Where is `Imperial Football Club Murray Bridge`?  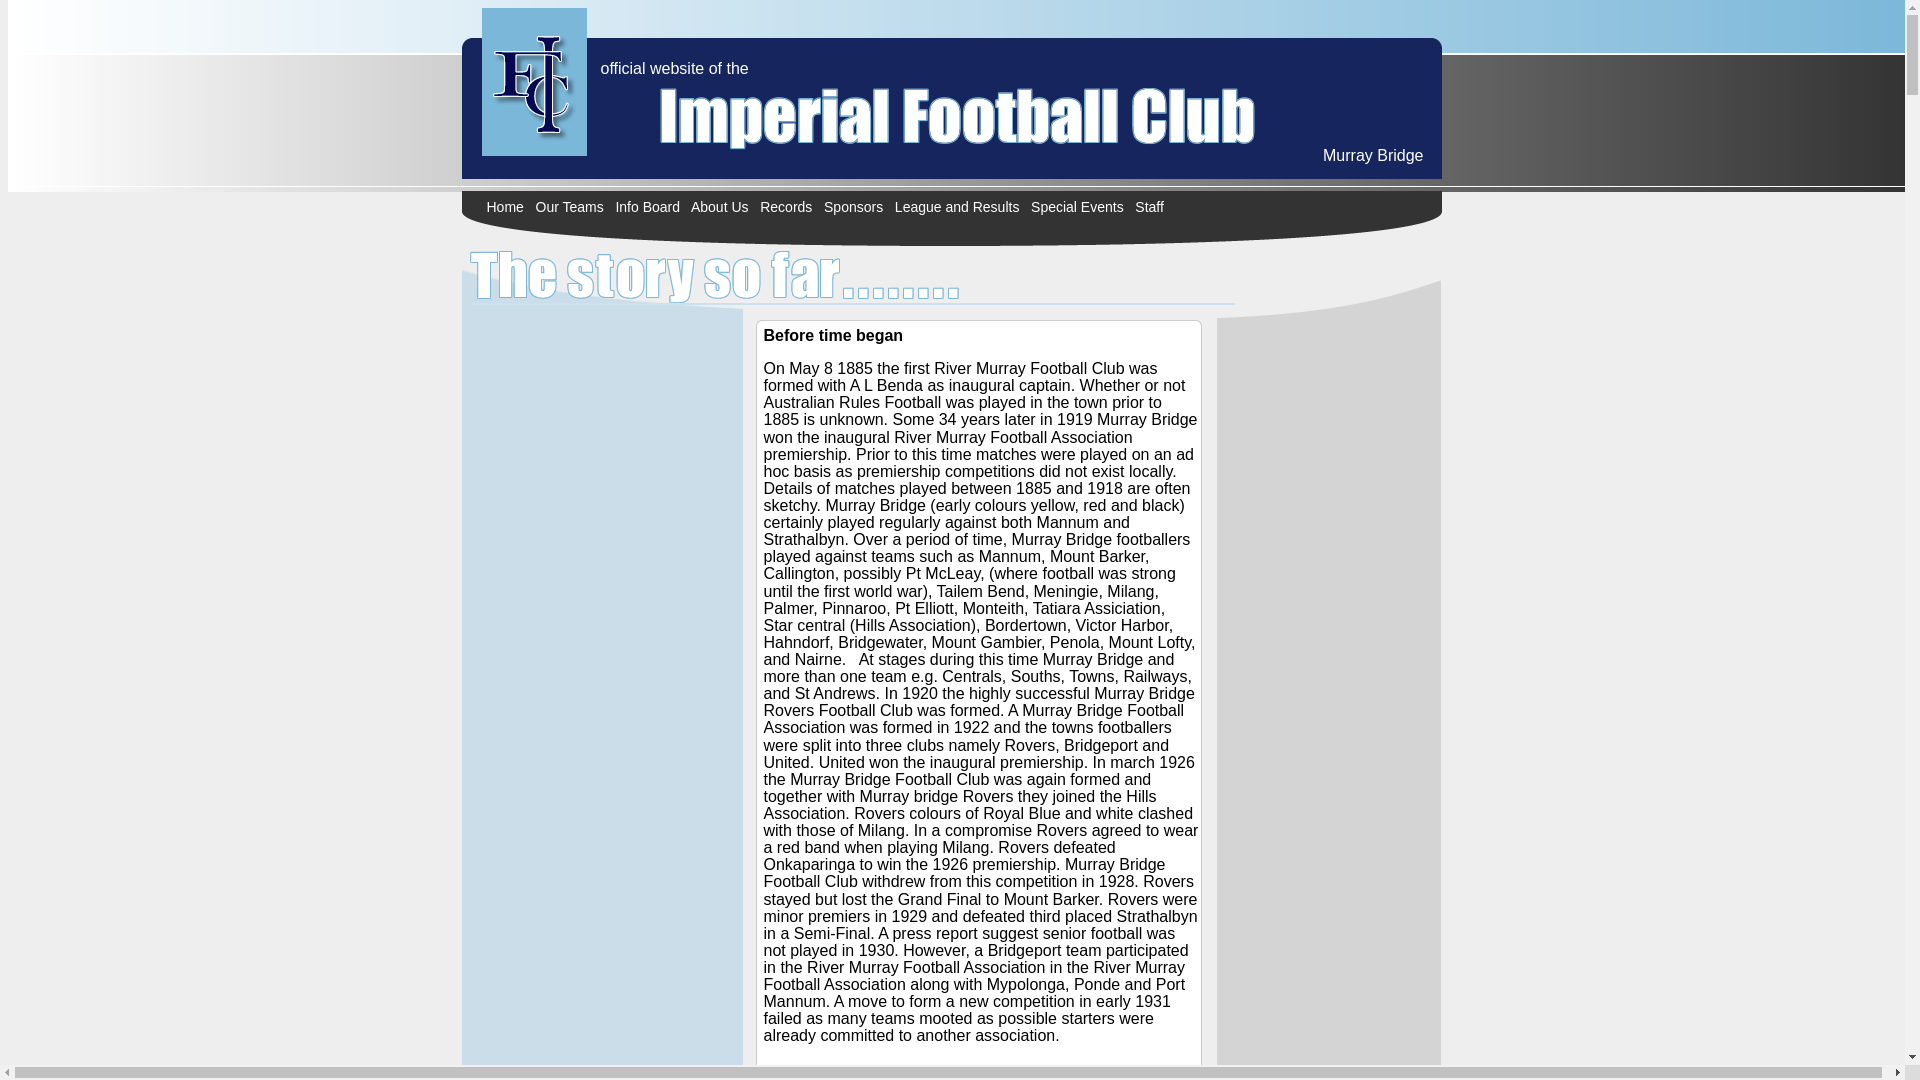 Imperial Football Club Murray Bridge is located at coordinates (534, 88).